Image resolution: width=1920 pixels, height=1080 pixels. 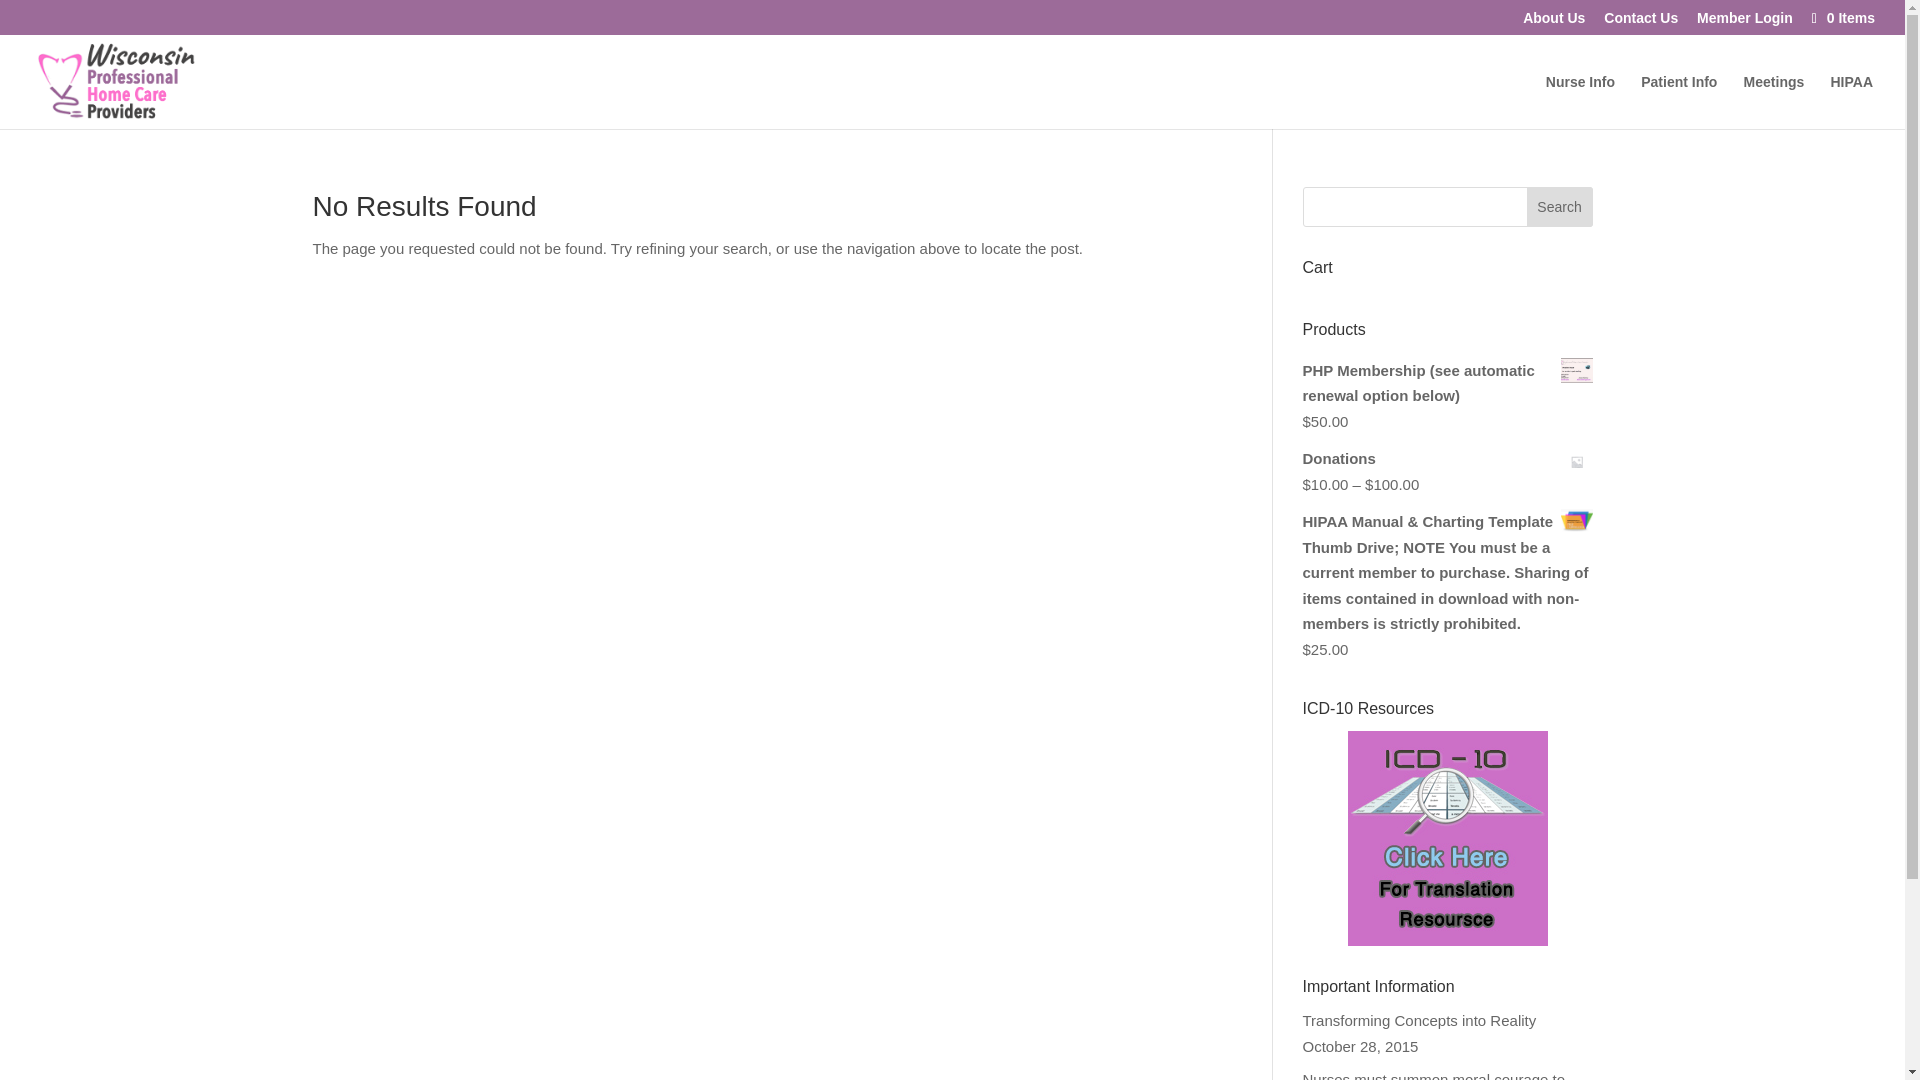 What do you see at coordinates (1745, 22) in the screenshot?
I see `Member Login` at bounding box center [1745, 22].